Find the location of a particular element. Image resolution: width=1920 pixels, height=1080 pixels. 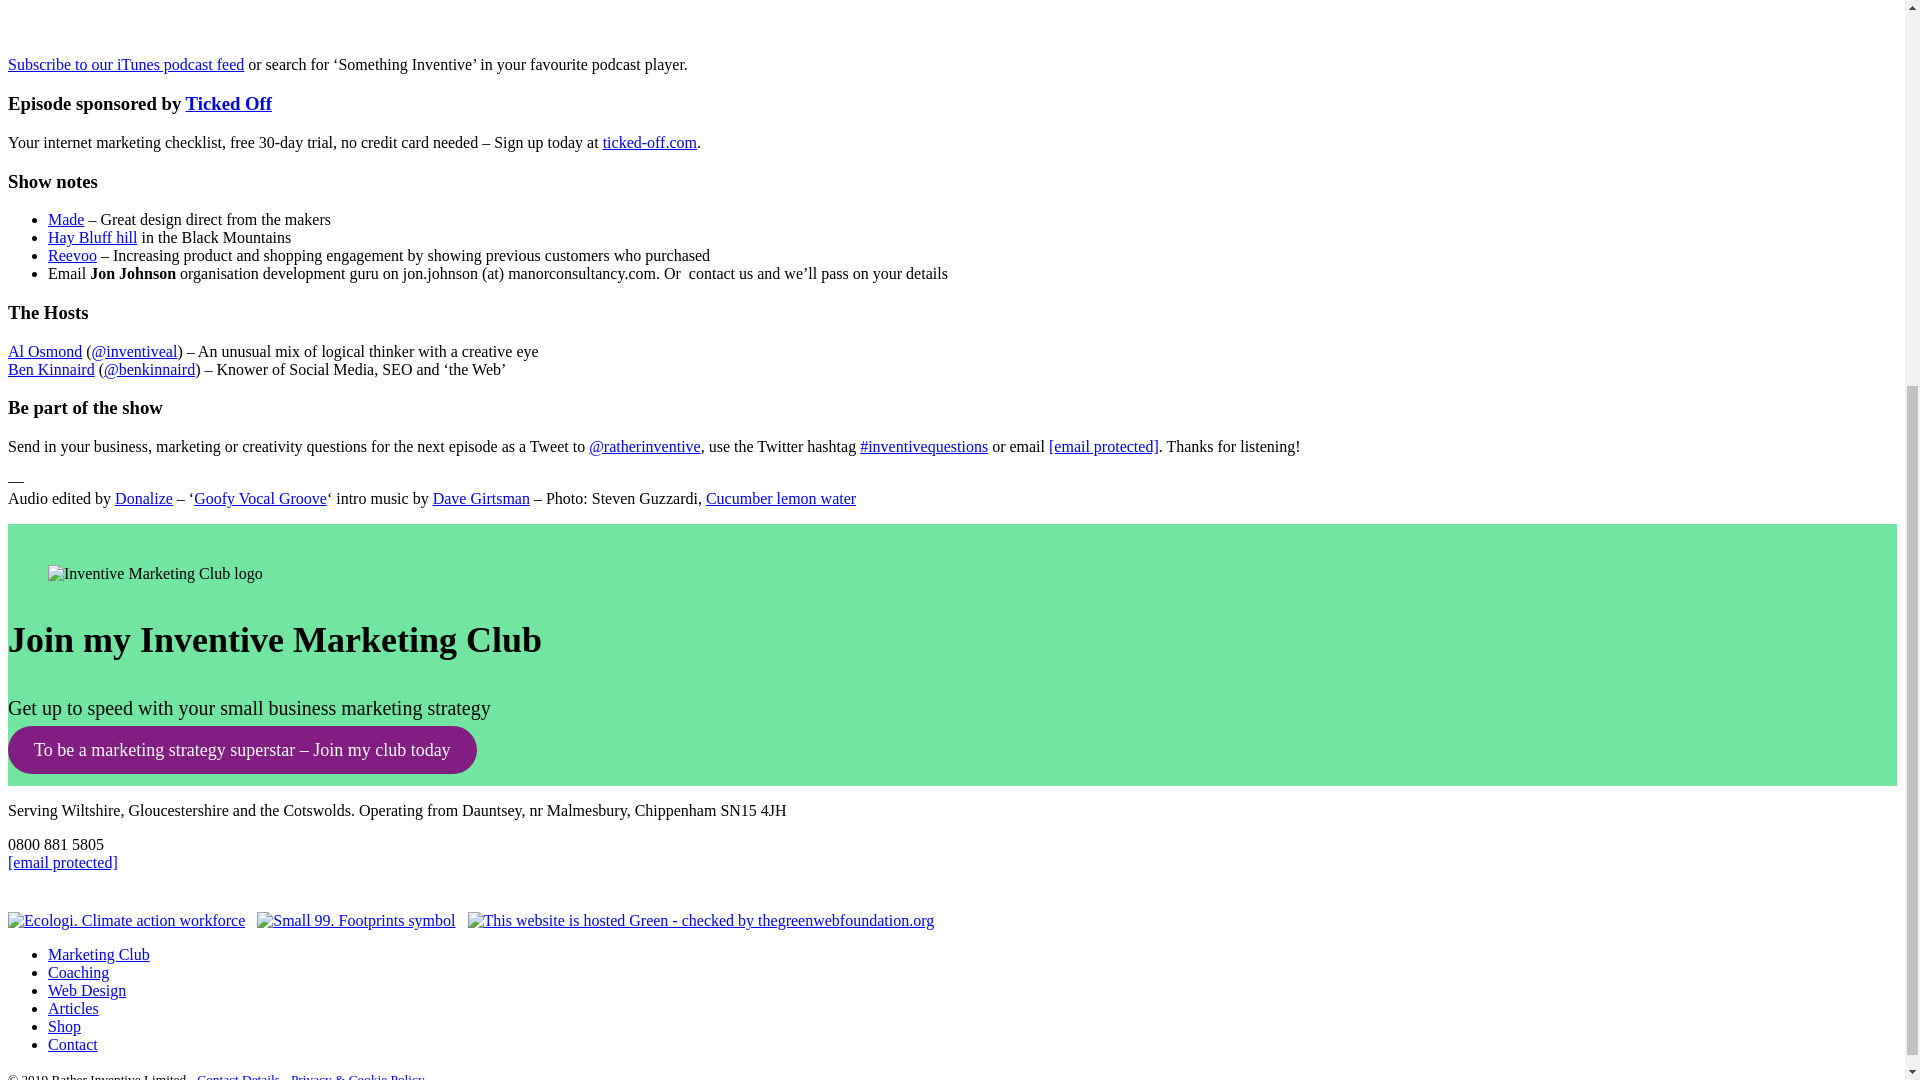

Subscribe to our iTunes podcast feed is located at coordinates (125, 64).